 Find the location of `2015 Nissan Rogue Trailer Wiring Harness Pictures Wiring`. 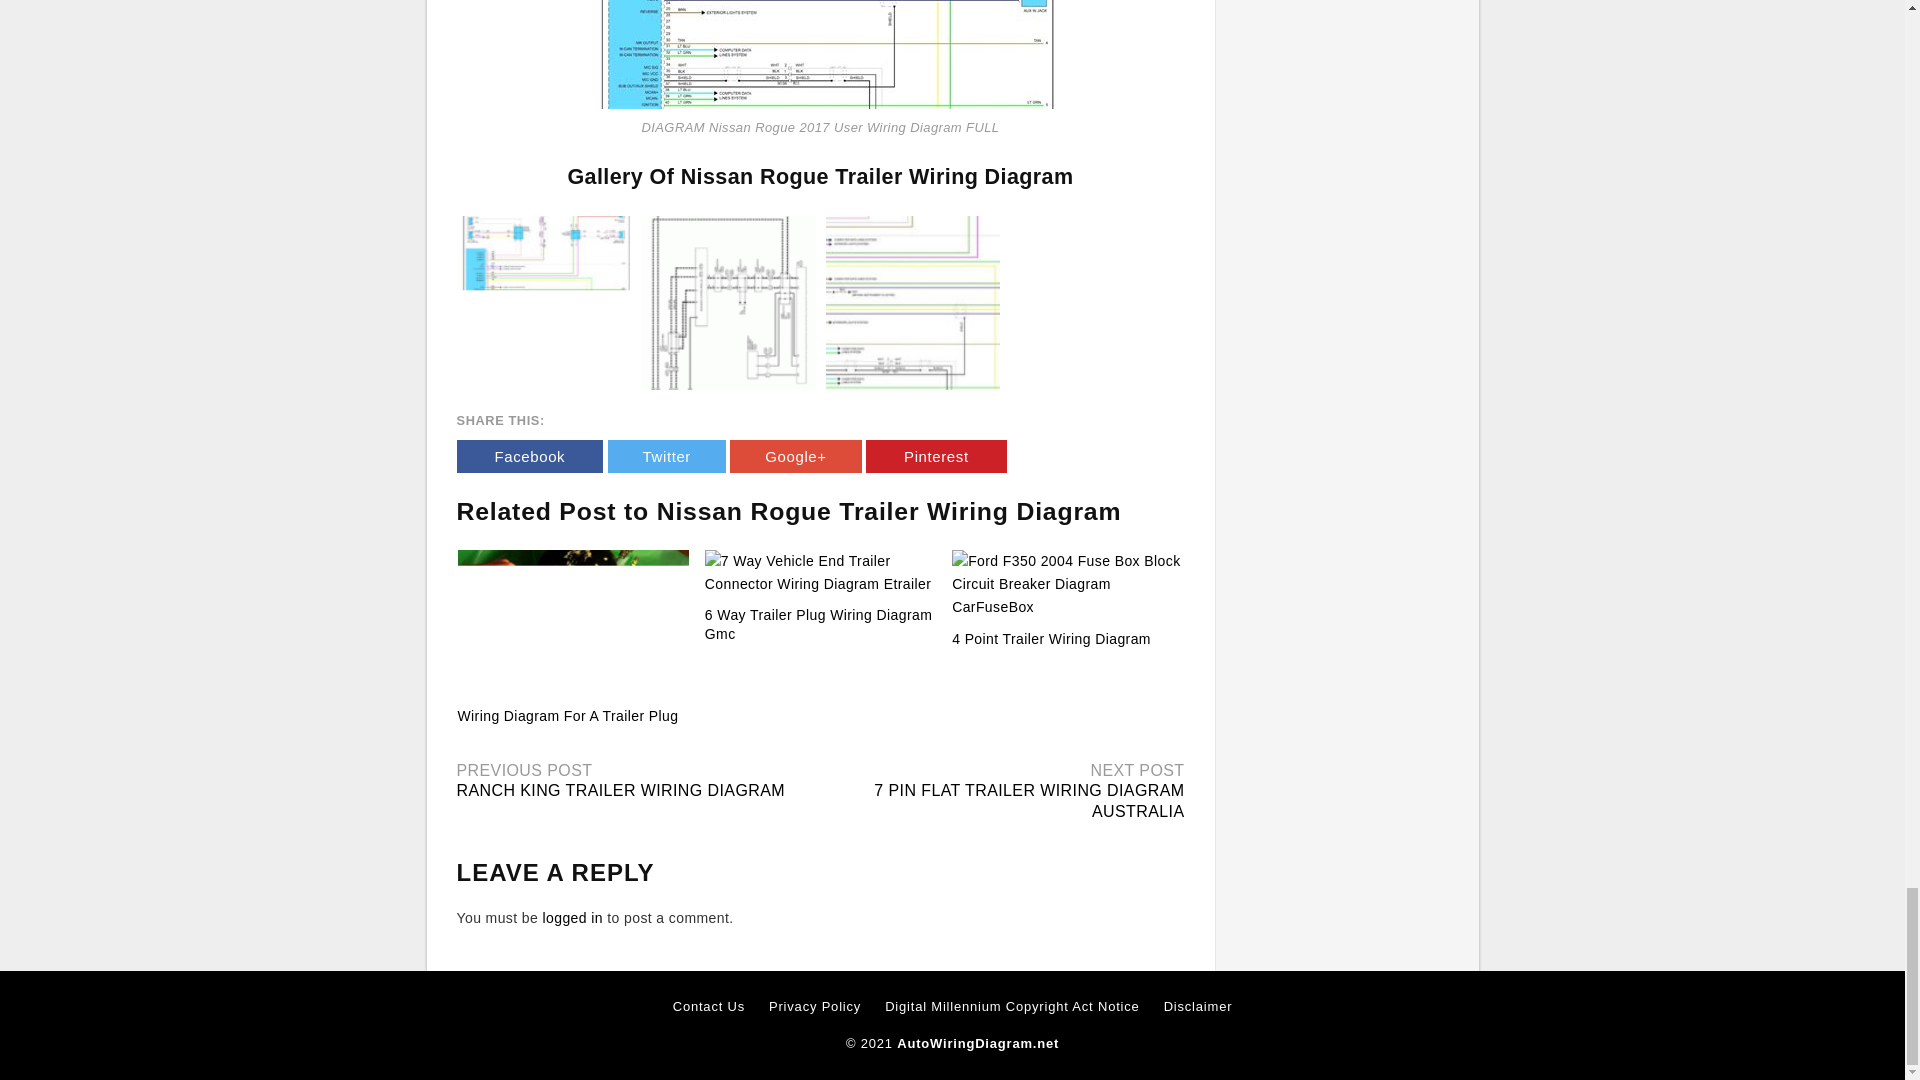

2015 Nissan Rogue Trailer Wiring Harness Pictures Wiring is located at coordinates (544, 303).